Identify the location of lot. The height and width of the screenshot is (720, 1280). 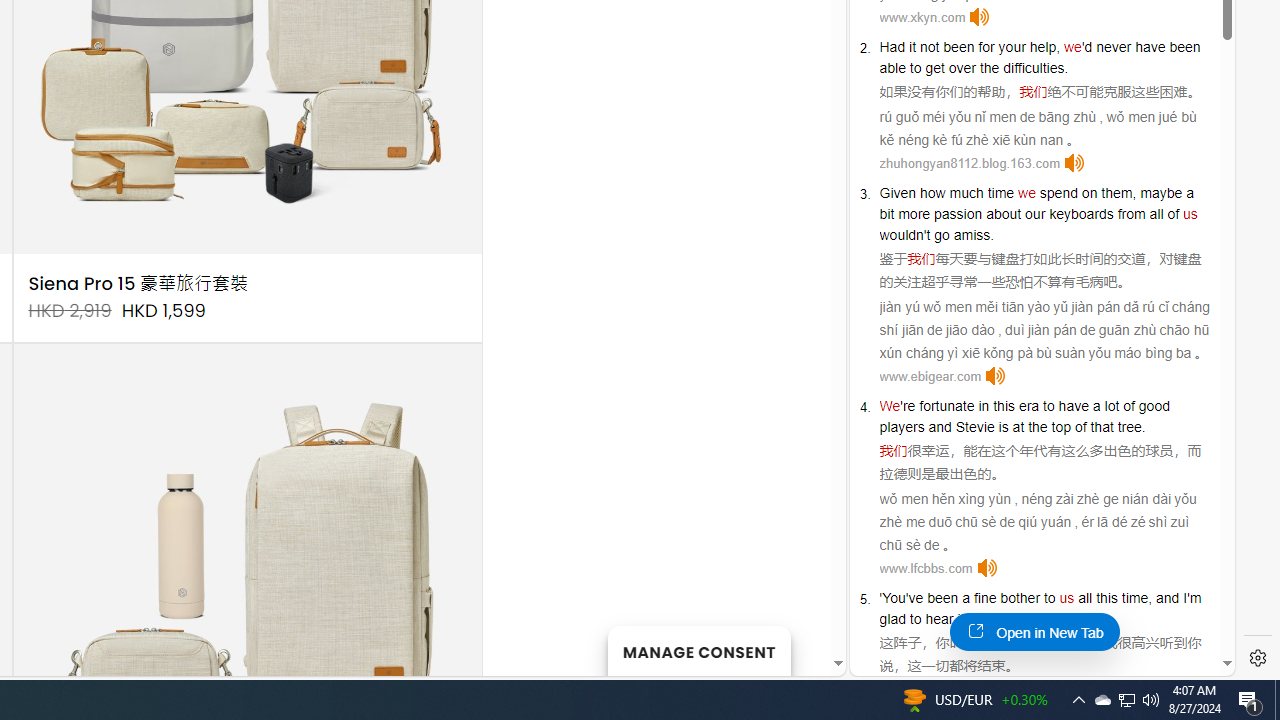
(1112, 406).